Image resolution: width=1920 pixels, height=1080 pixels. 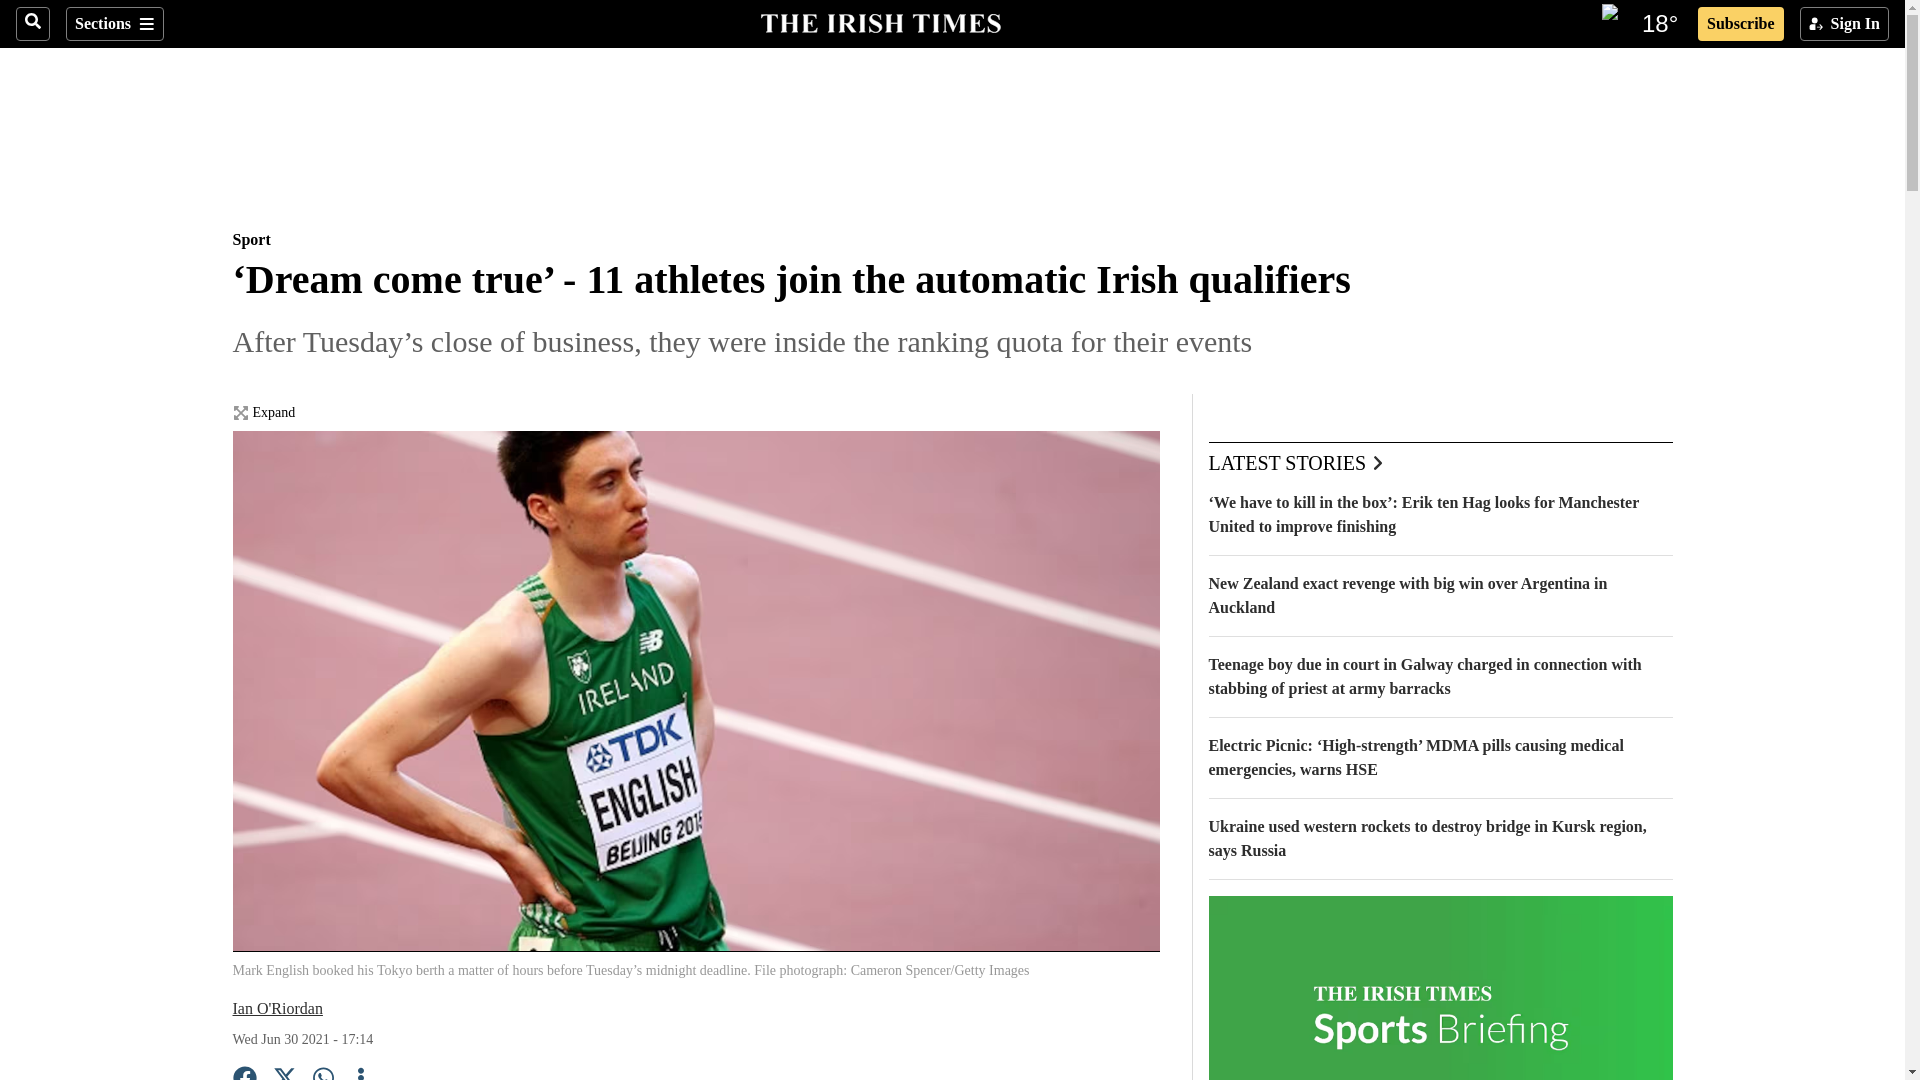 I want to click on Subscribe, so click(x=1740, y=24).